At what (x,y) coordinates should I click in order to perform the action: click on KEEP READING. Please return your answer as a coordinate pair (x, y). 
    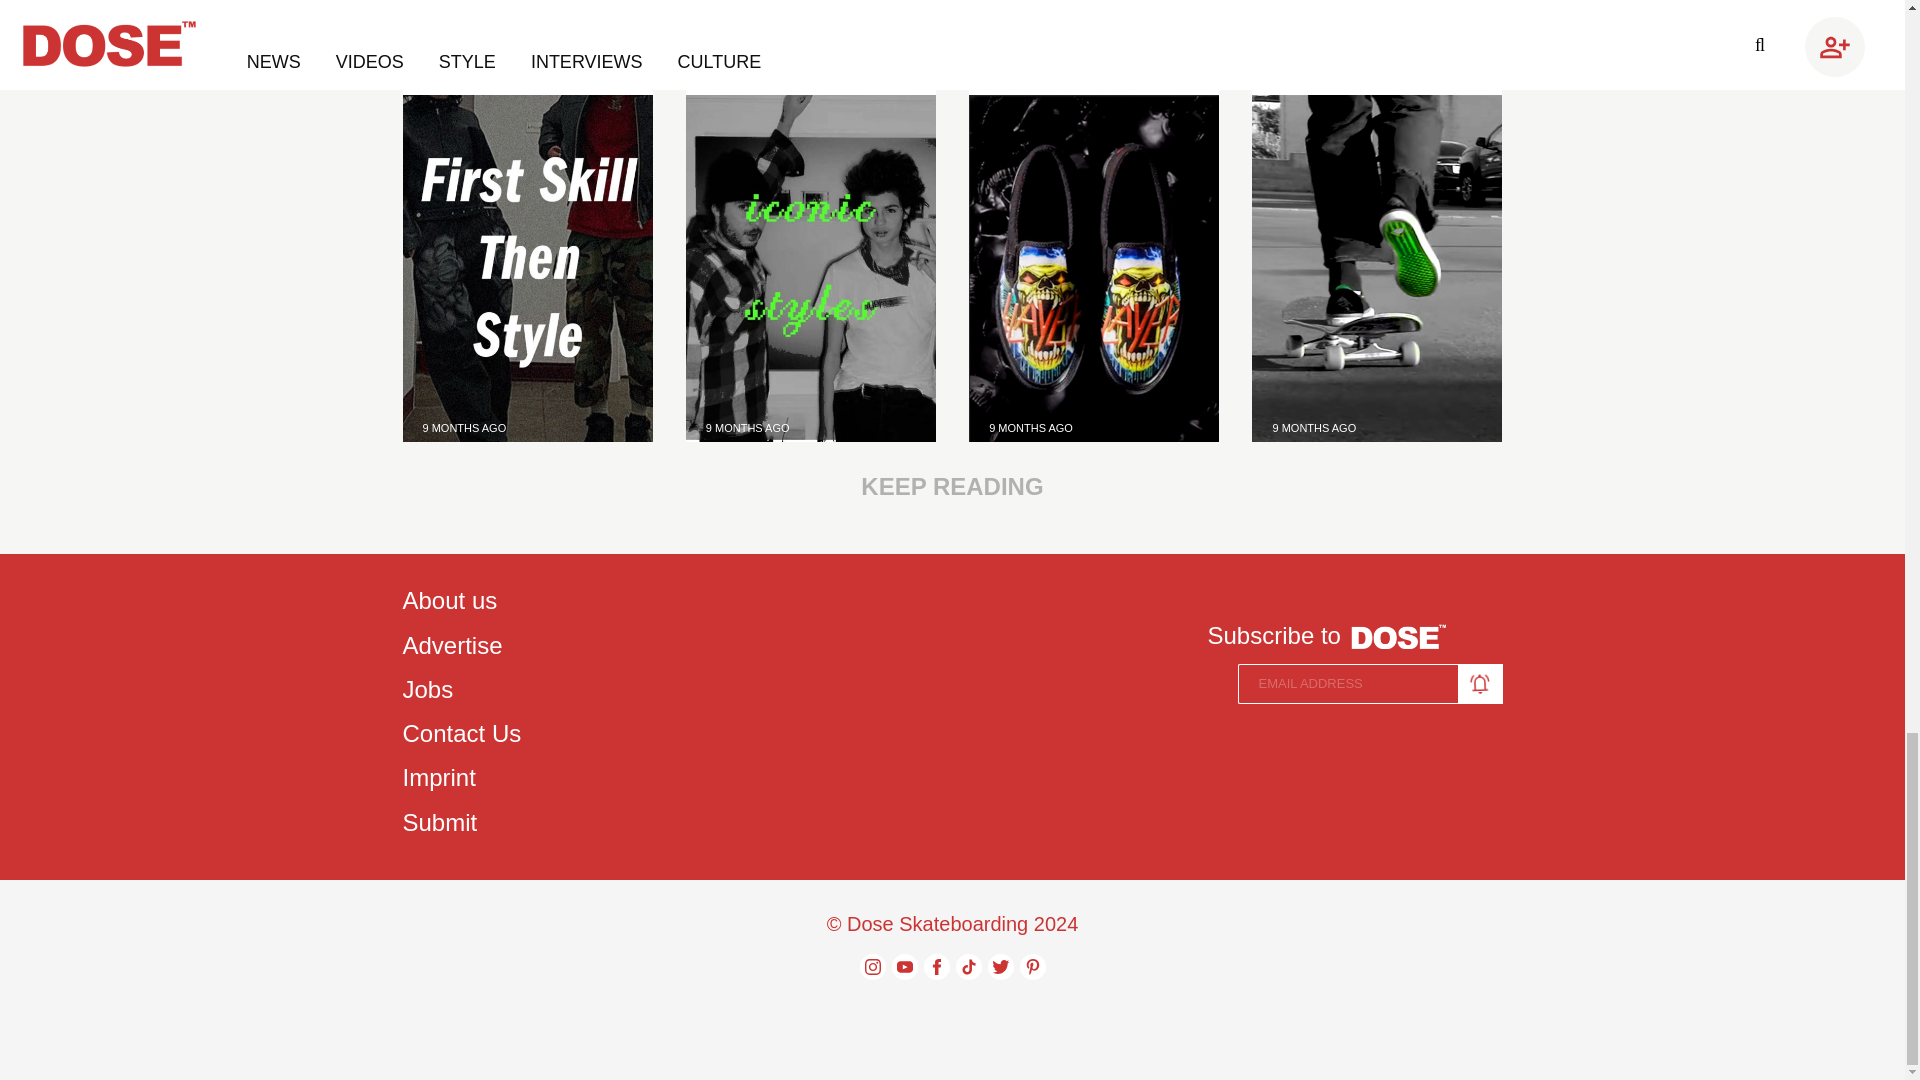
    Looking at the image, I should click on (951, 486).